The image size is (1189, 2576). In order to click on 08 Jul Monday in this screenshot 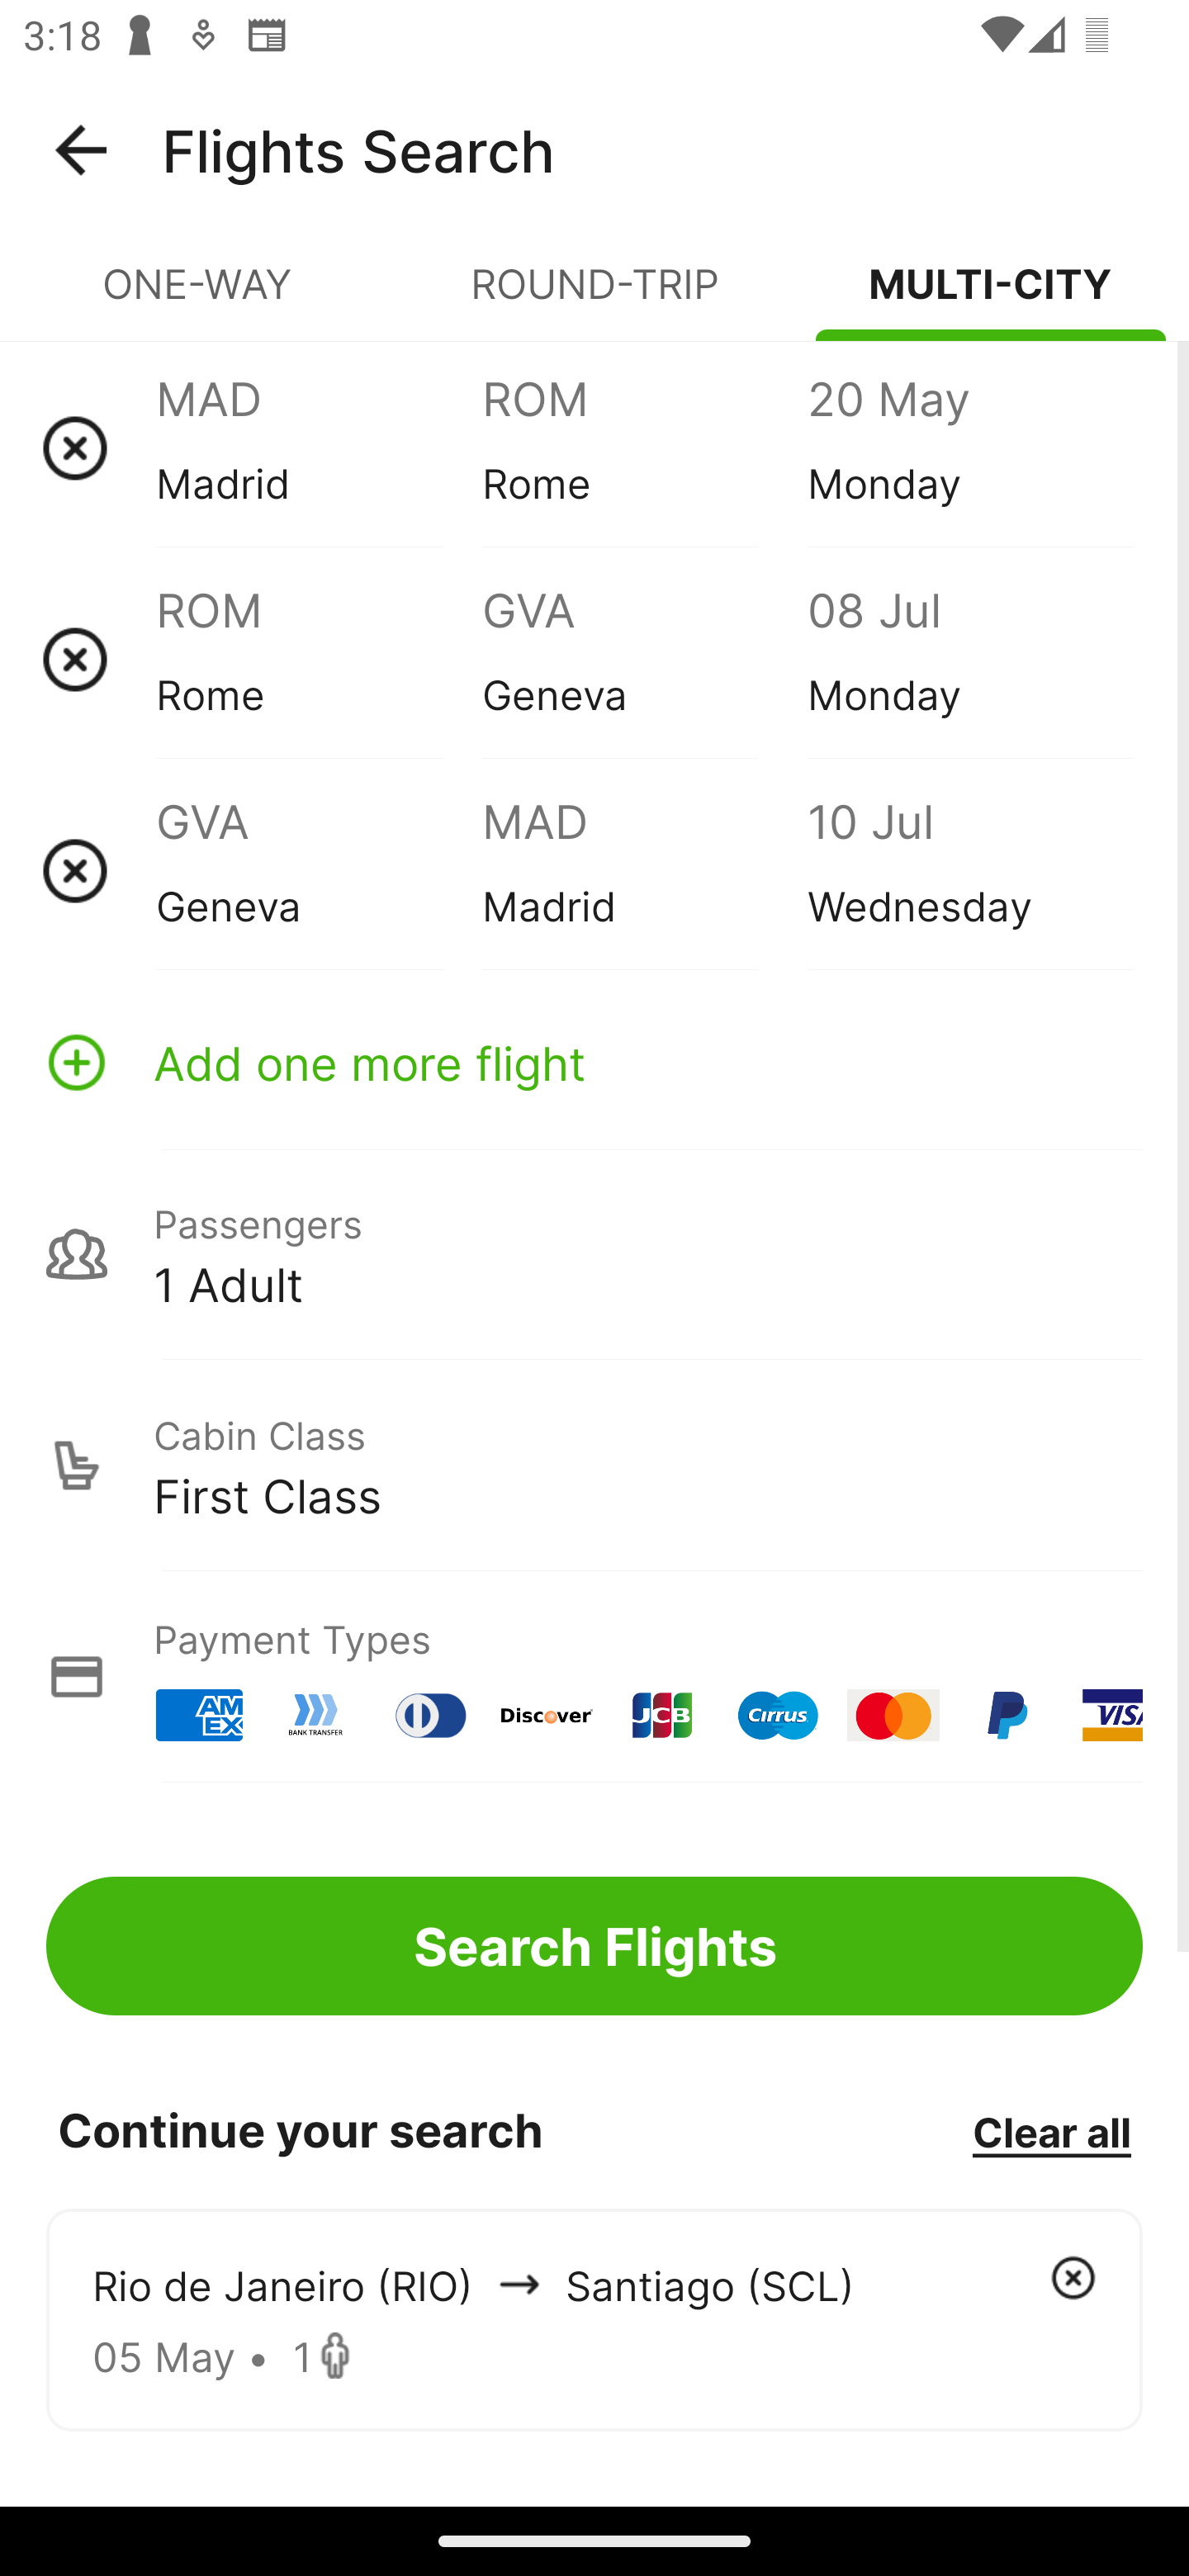, I will do `click(969, 659)`.